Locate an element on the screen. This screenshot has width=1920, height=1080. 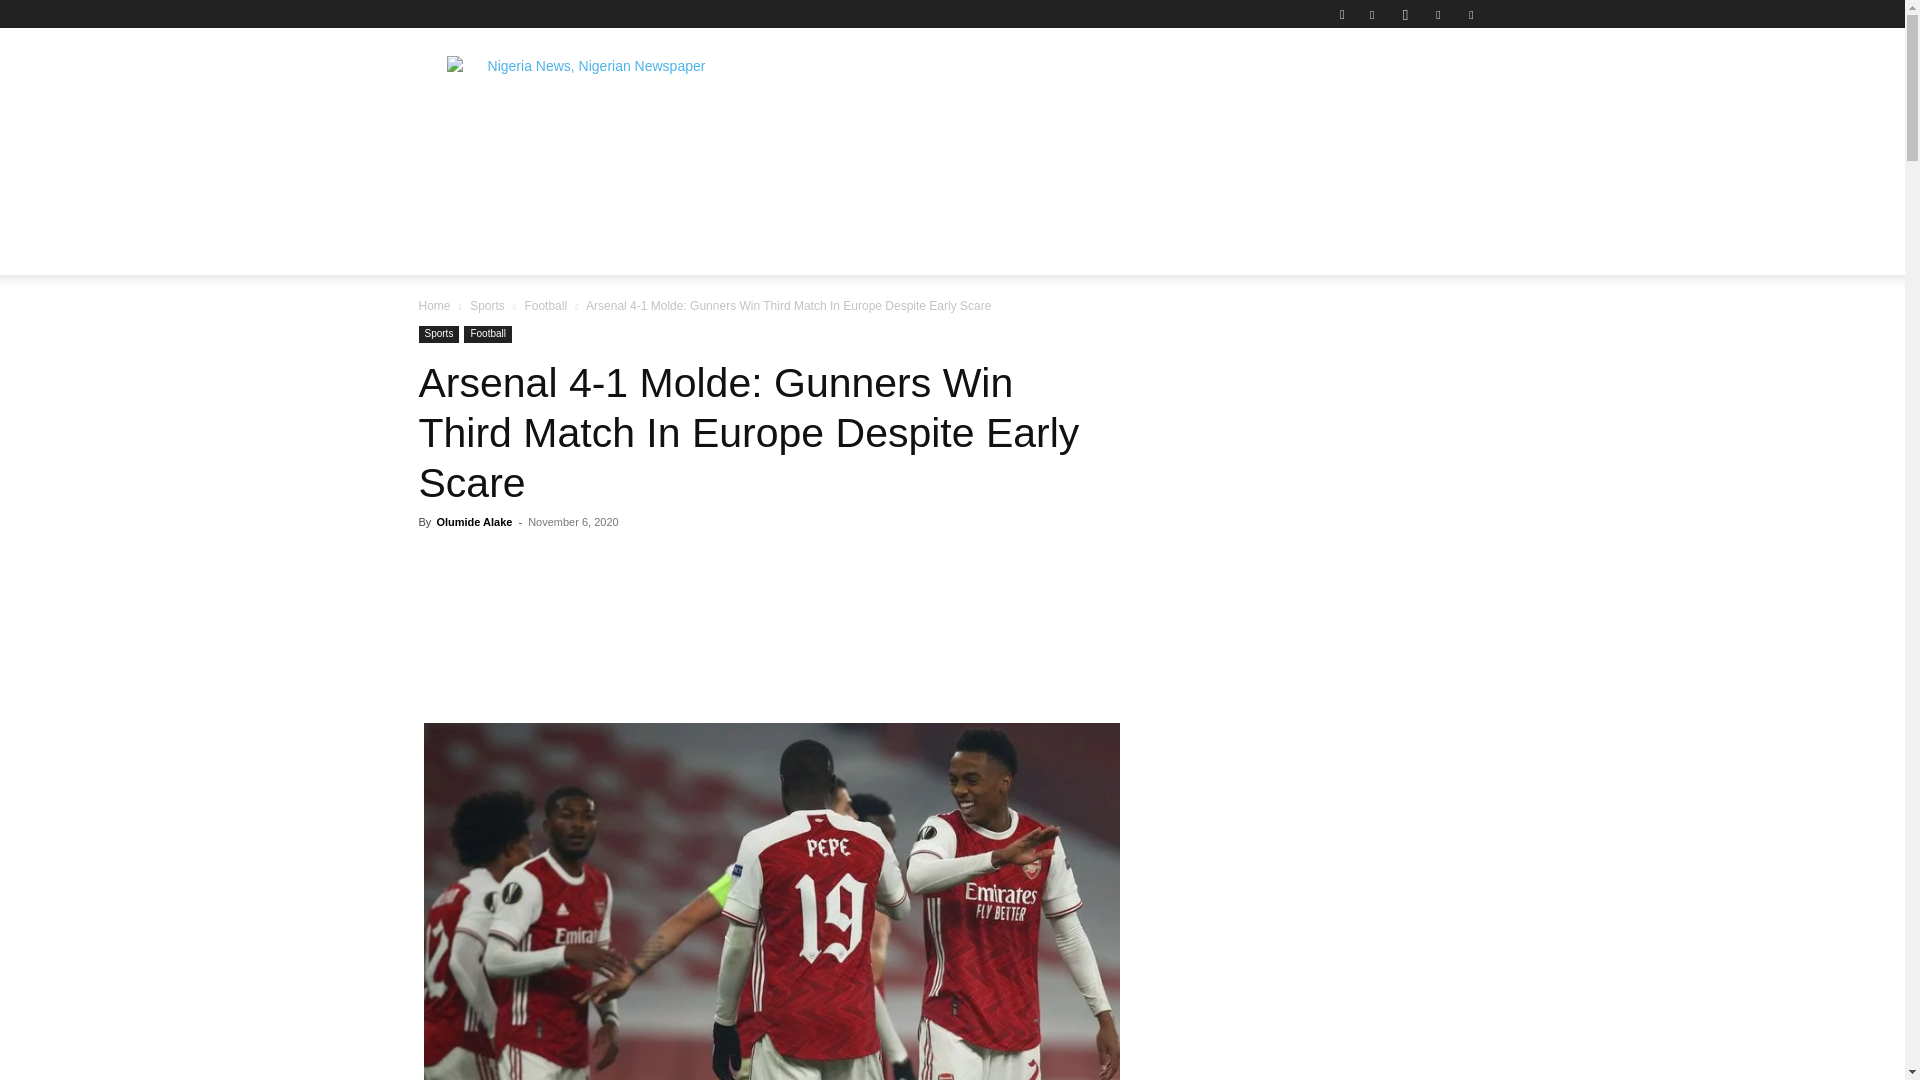
Instagram is located at coordinates (1405, 14).